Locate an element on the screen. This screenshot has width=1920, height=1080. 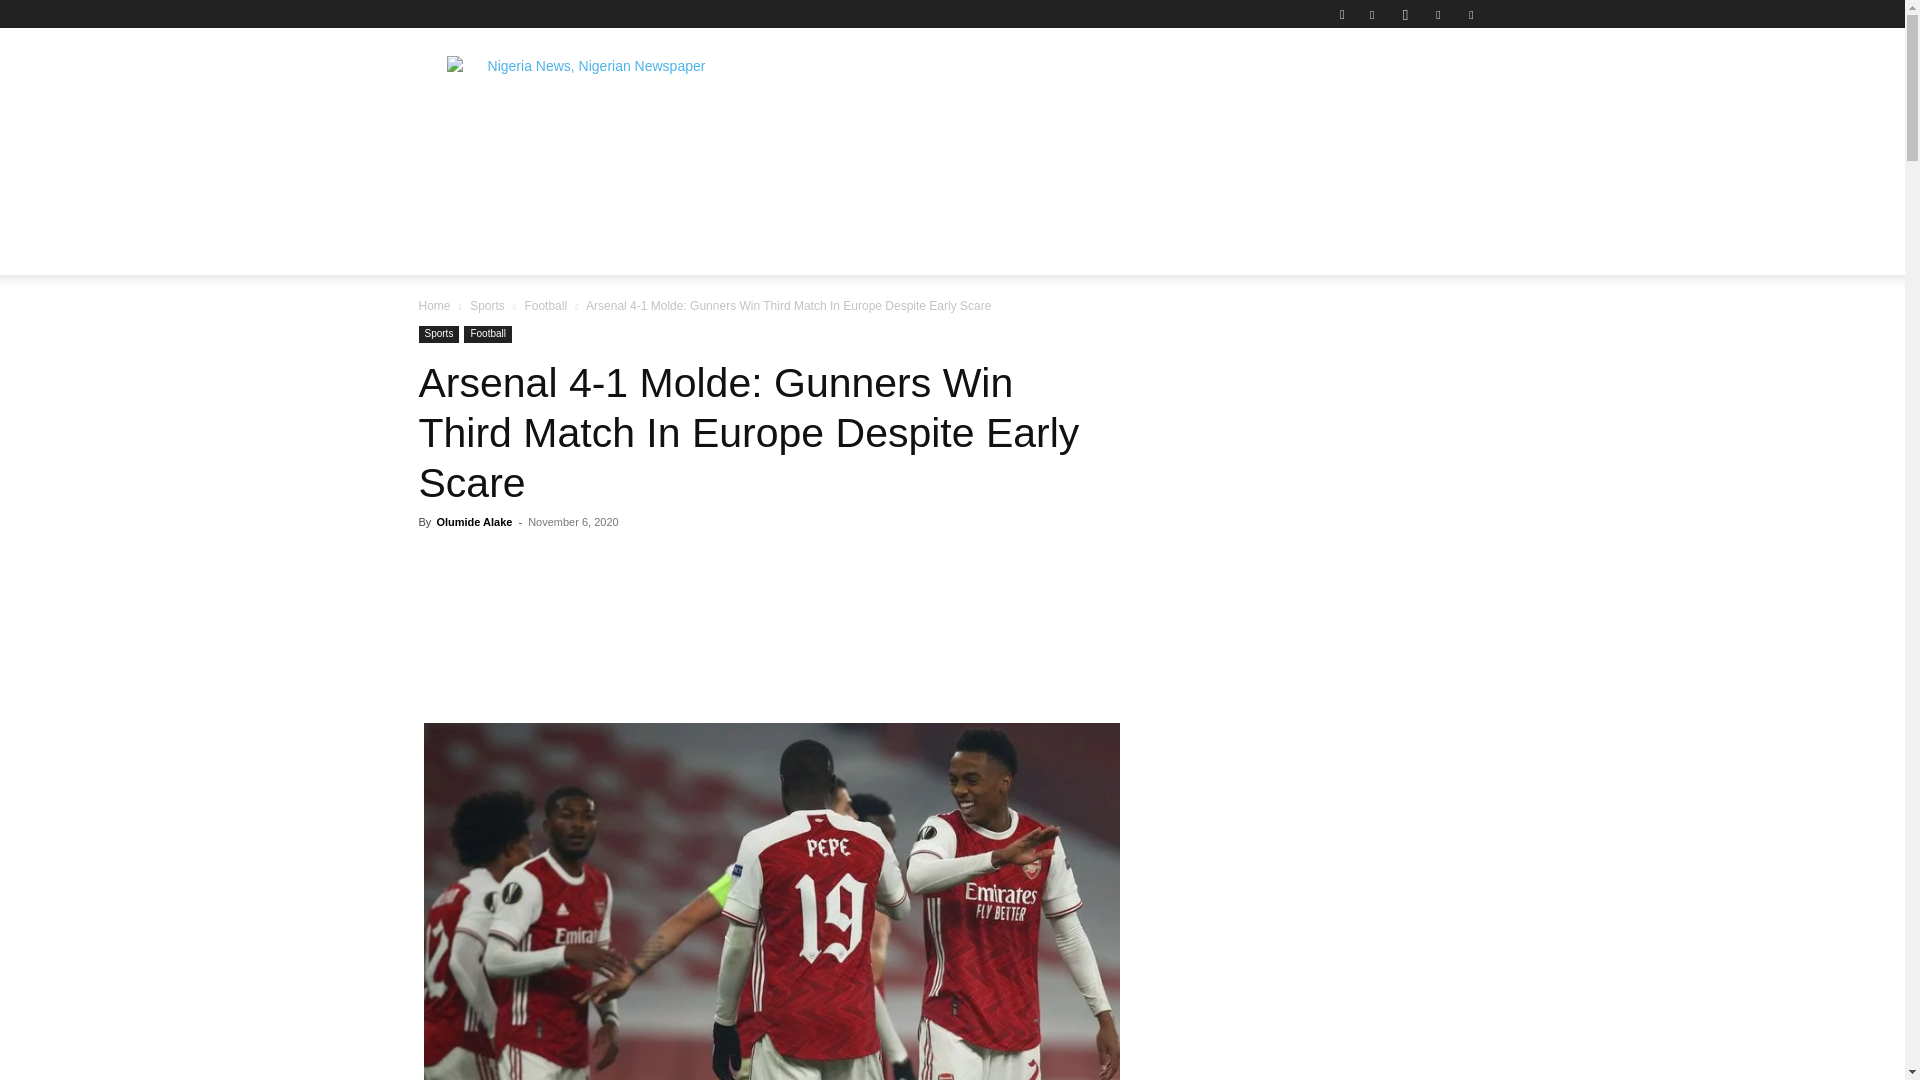
Instagram is located at coordinates (1405, 14).